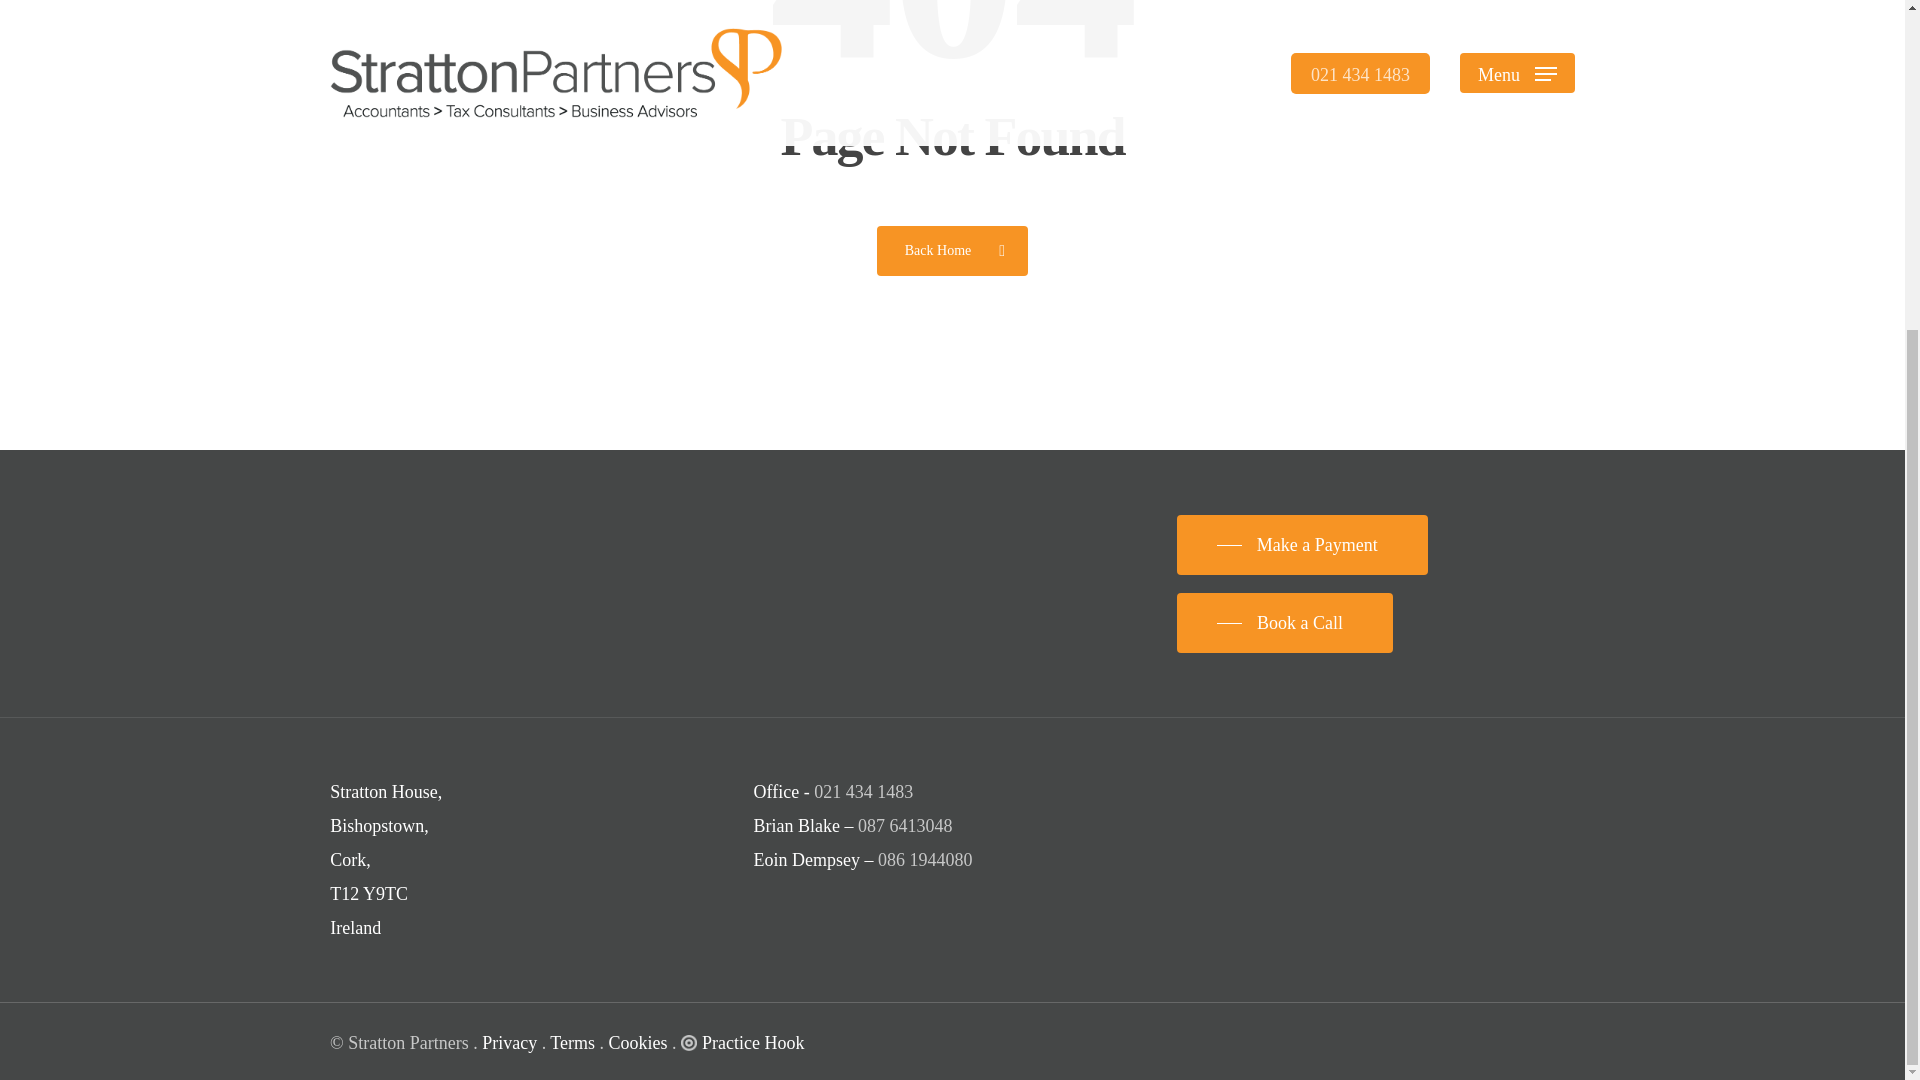 The width and height of the screenshot is (1920, 1080). Describe the element at coordinates (638, 1042) in the screenshot. I see `Cookies` at that location.